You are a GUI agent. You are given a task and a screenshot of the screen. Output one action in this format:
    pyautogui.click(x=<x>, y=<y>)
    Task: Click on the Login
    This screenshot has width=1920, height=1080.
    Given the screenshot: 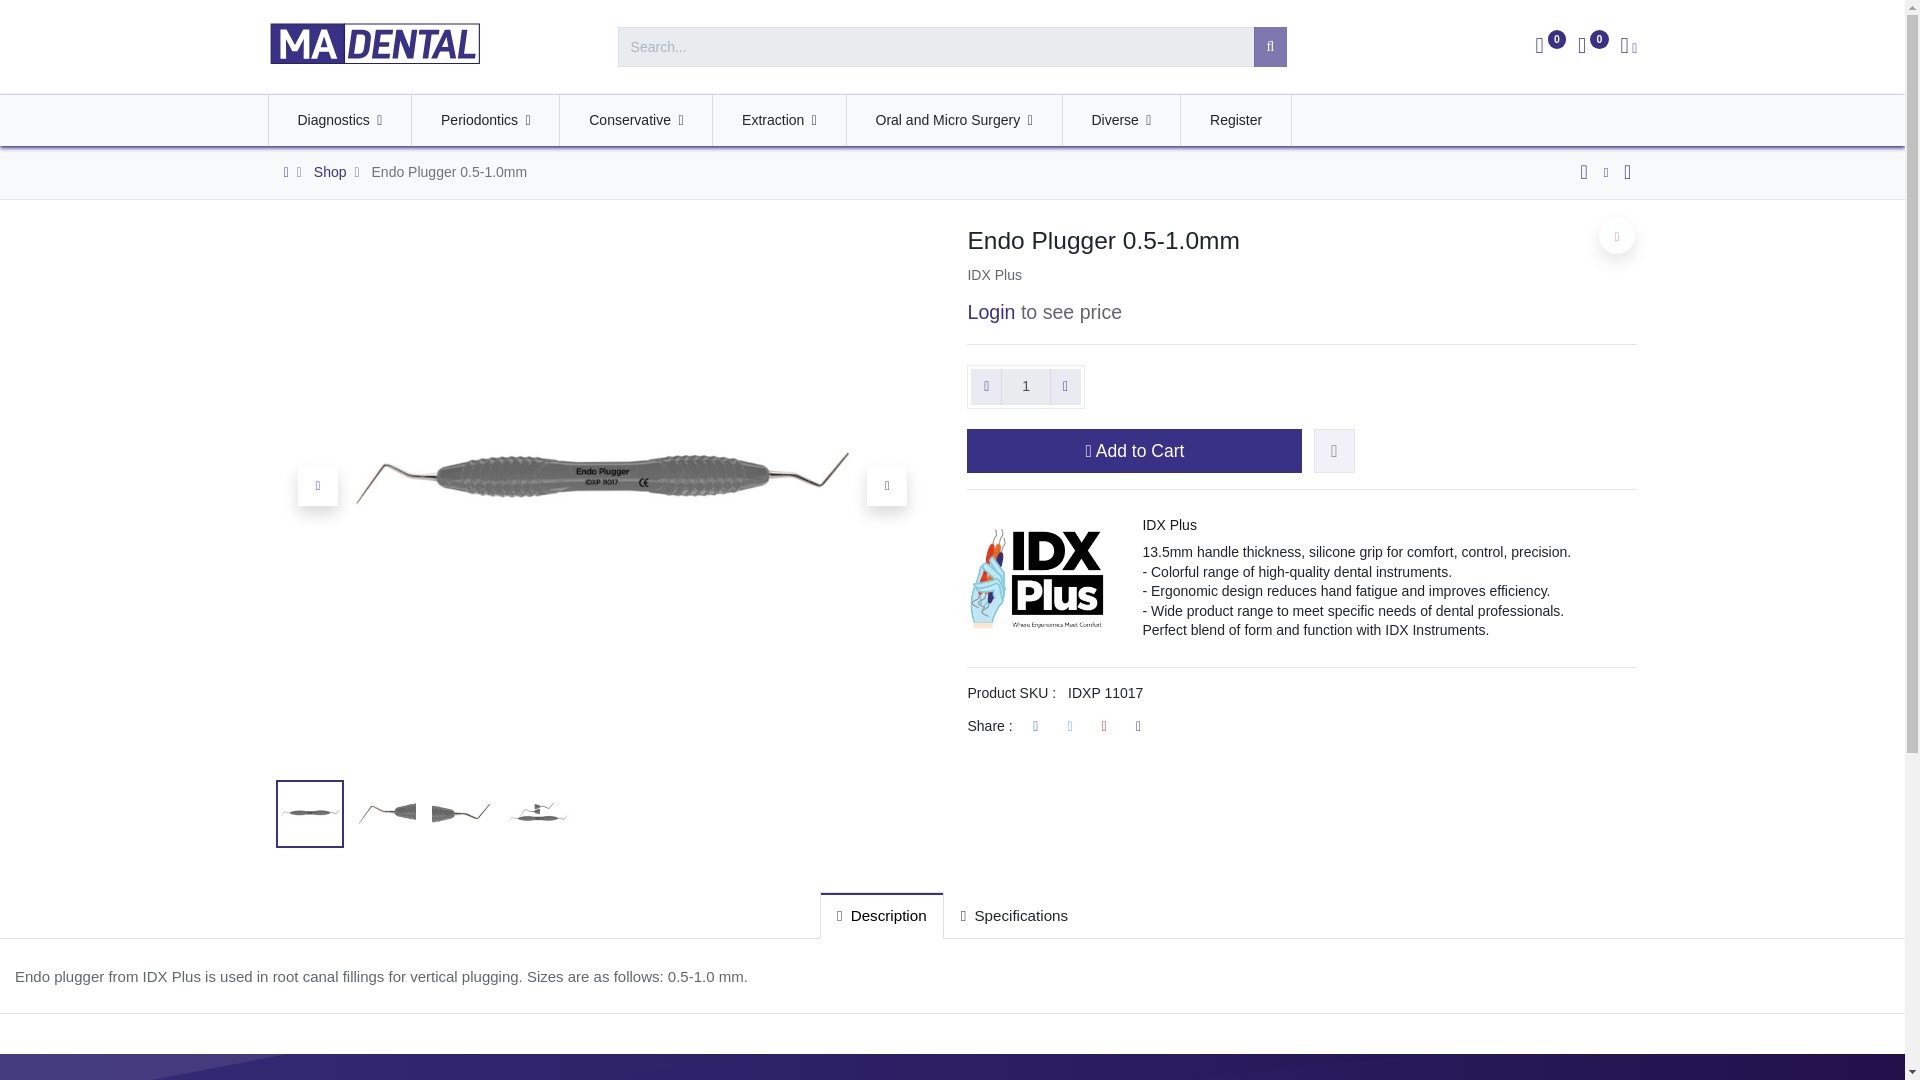 What is the action you would take?
    pyautogui.click(x=991, y=312)
    